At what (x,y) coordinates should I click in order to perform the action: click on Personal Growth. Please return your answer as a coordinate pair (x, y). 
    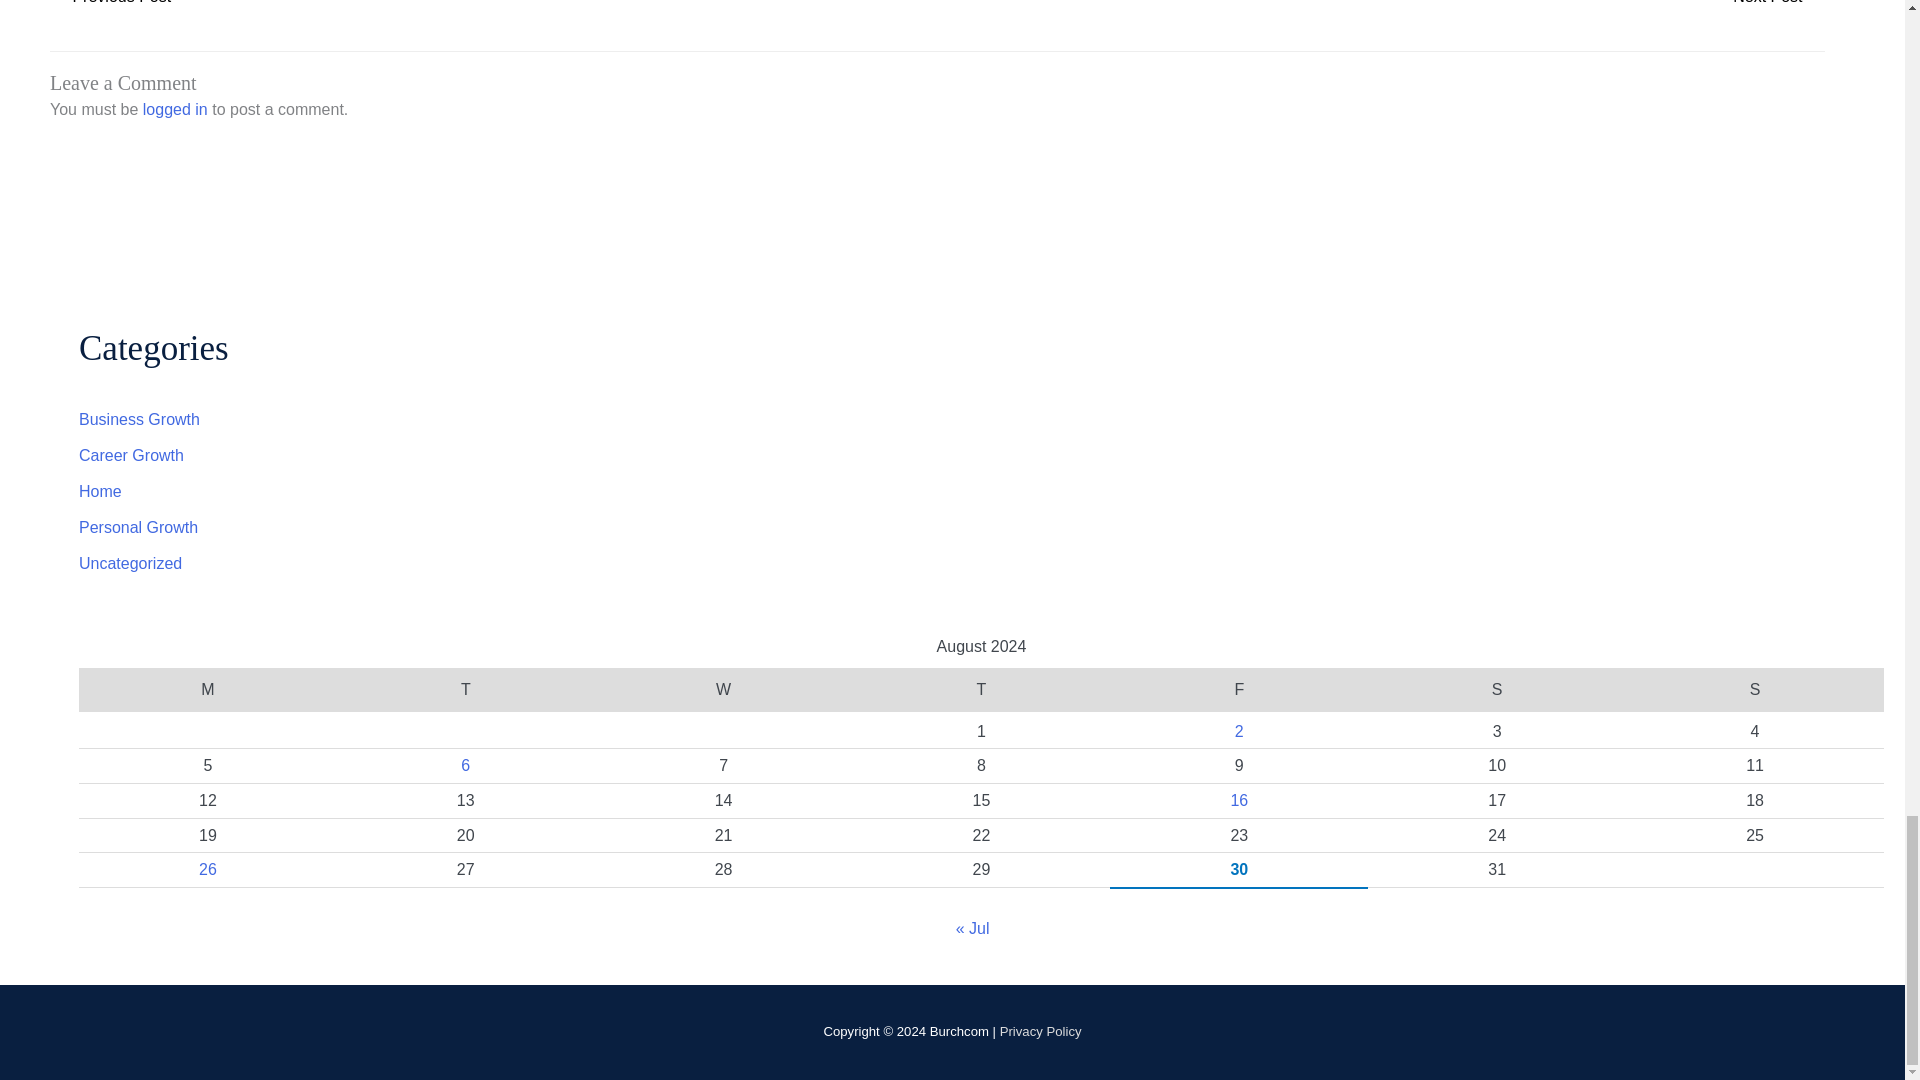
    Looking at the image, I should click on (138, 527).